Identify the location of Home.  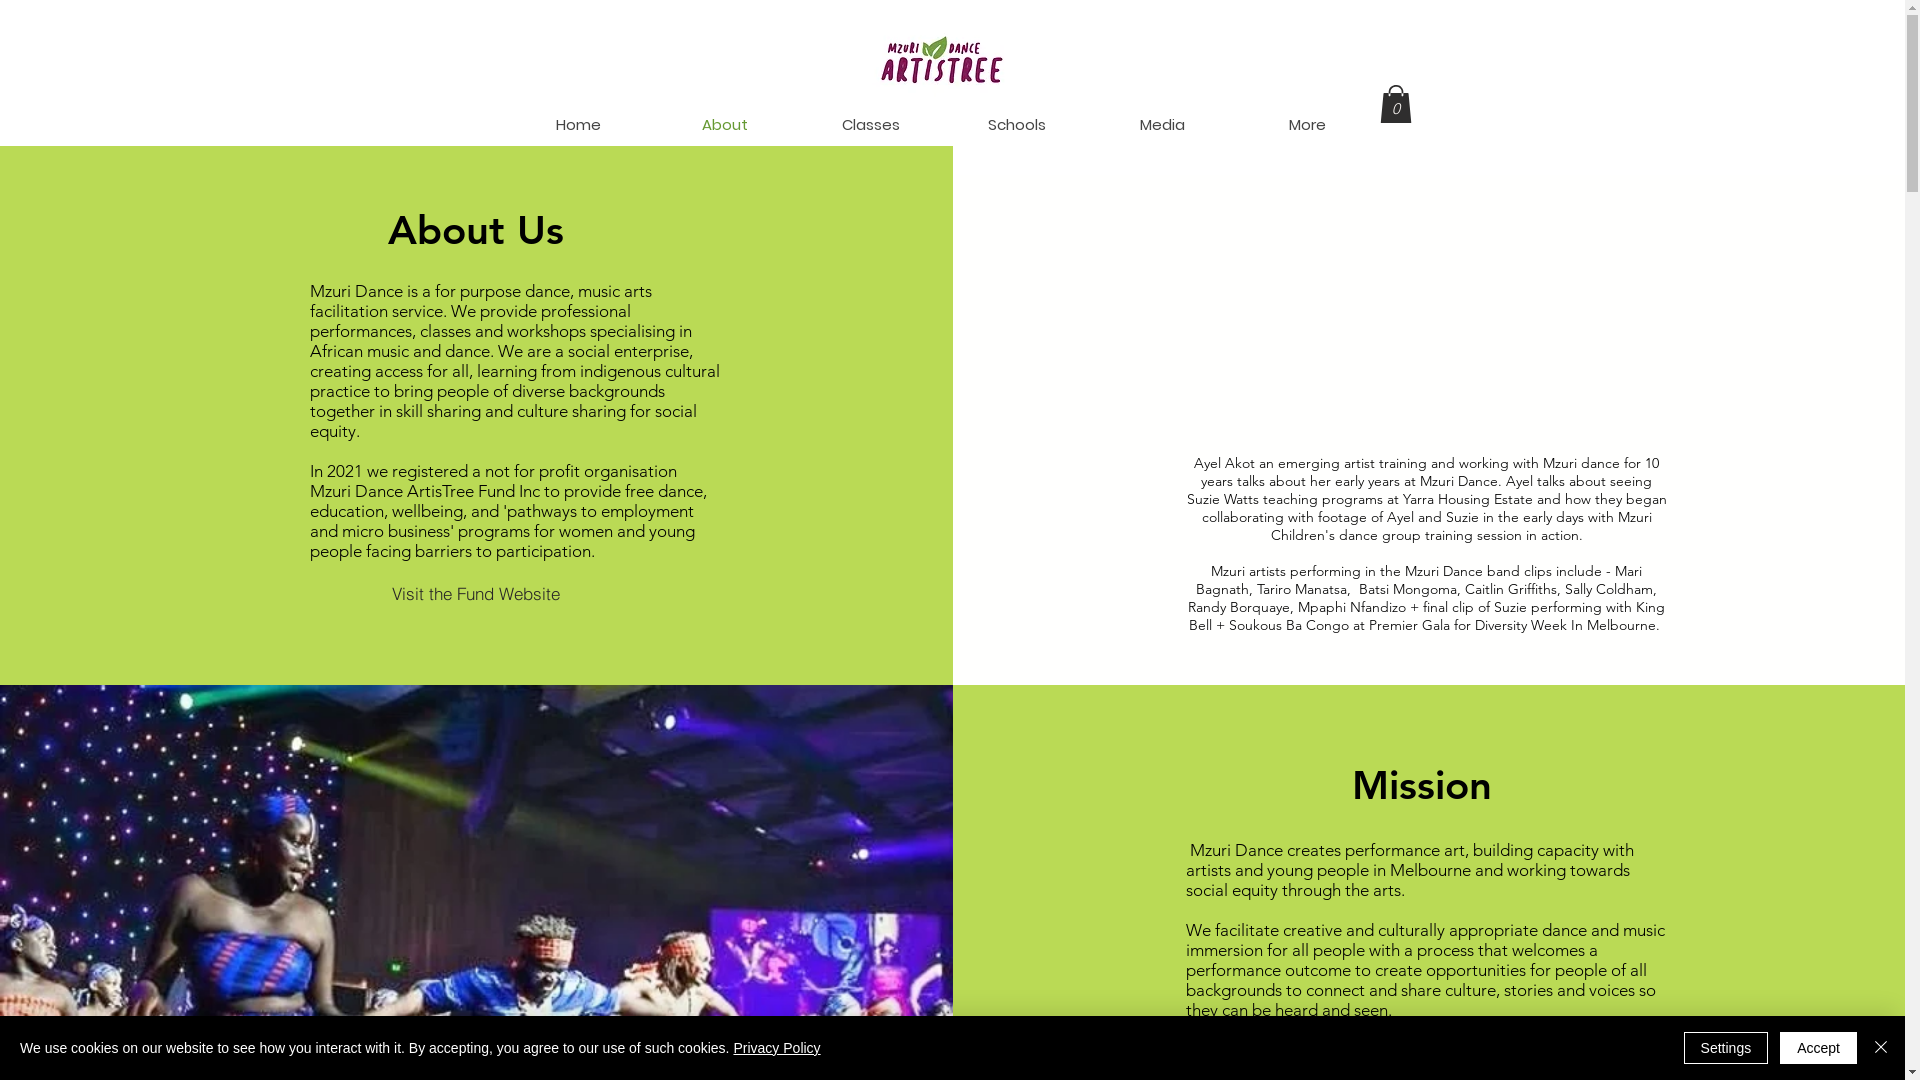
(579, 124).